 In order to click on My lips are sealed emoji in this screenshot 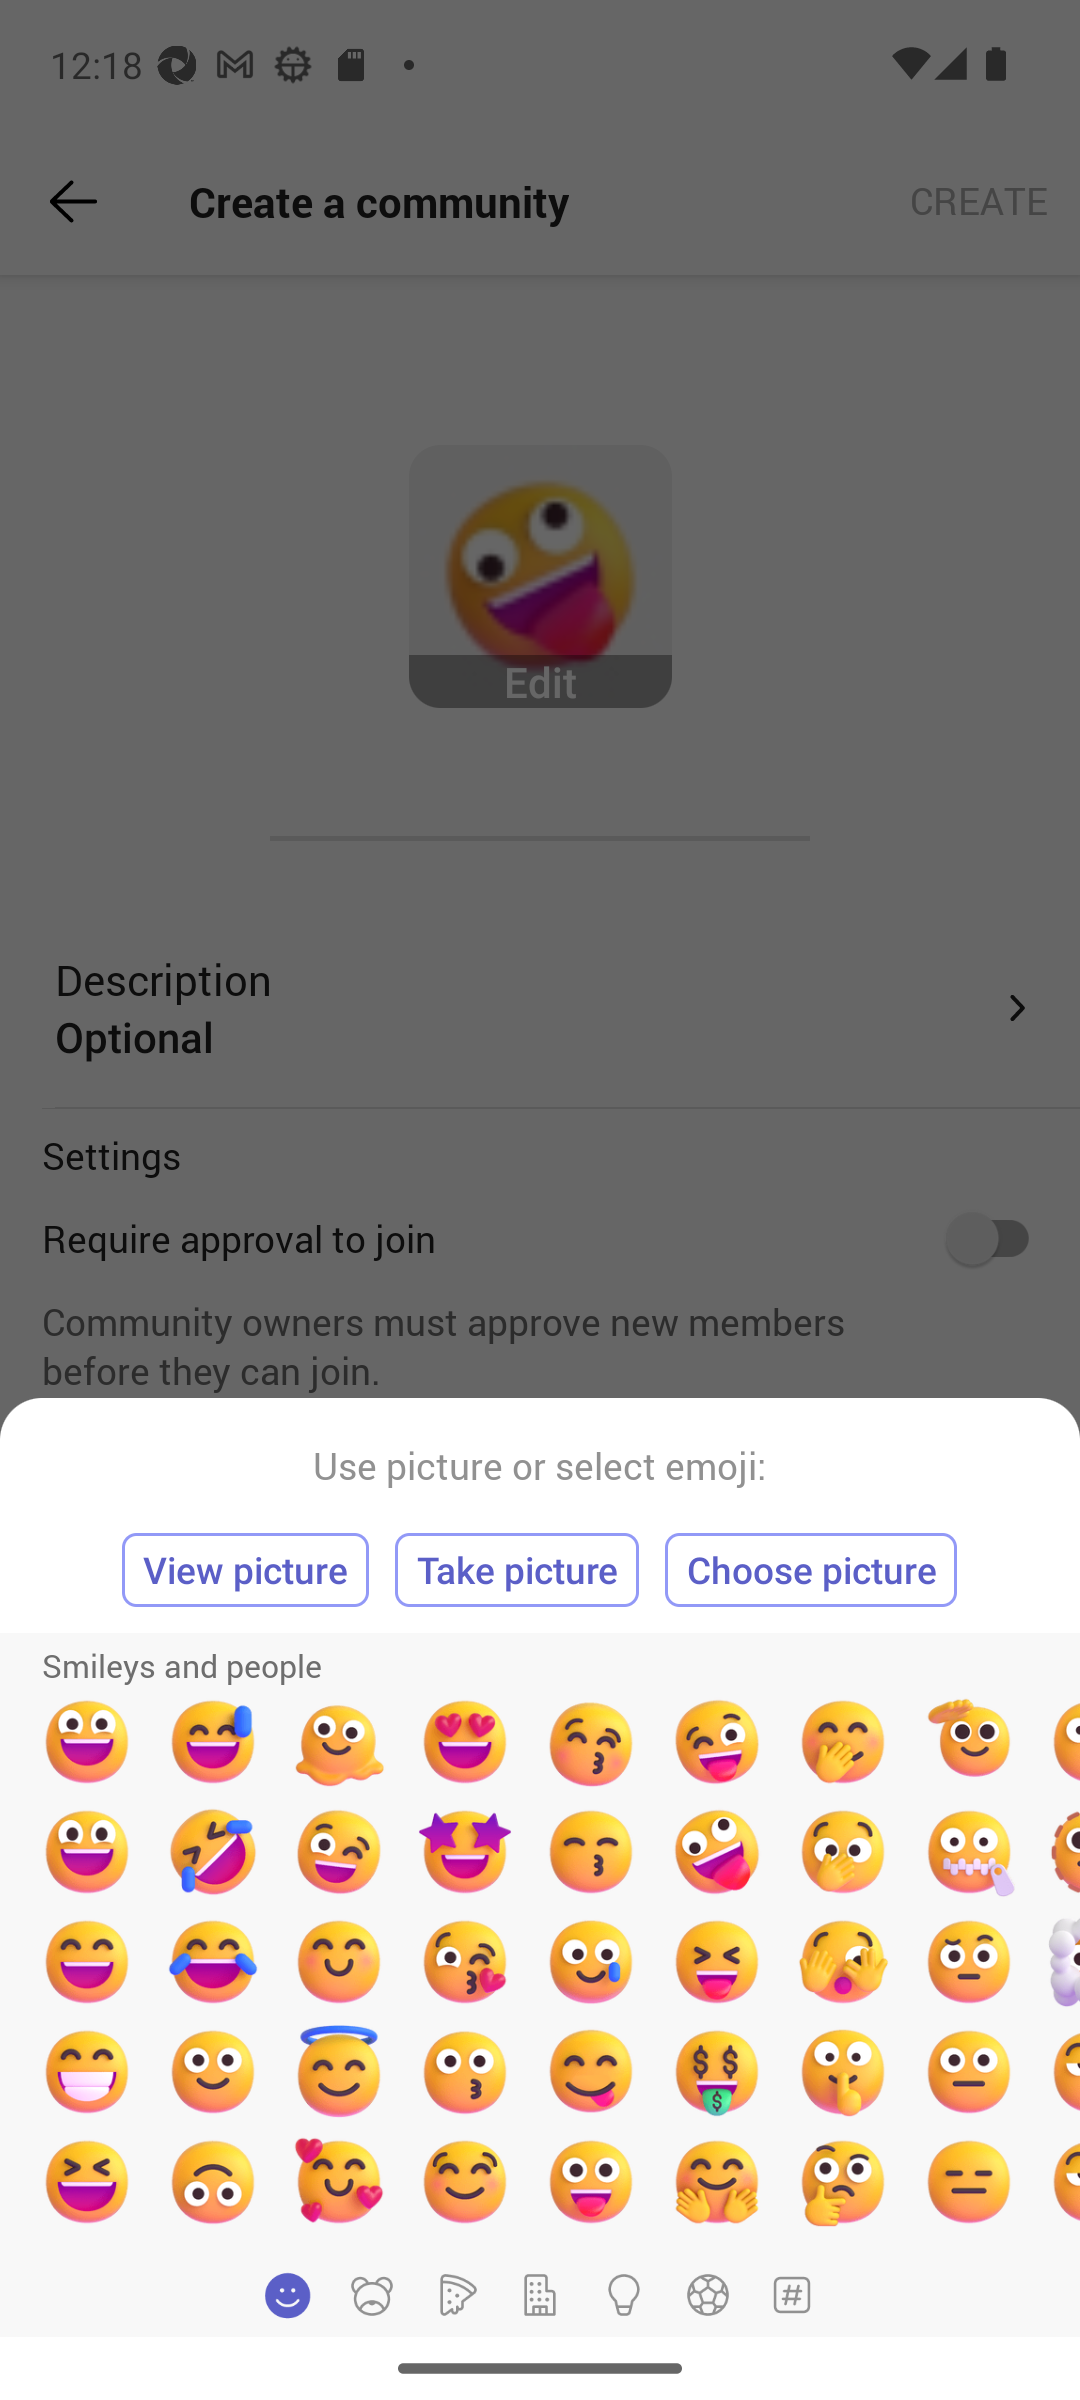, I will do `click(842, 2071)`.